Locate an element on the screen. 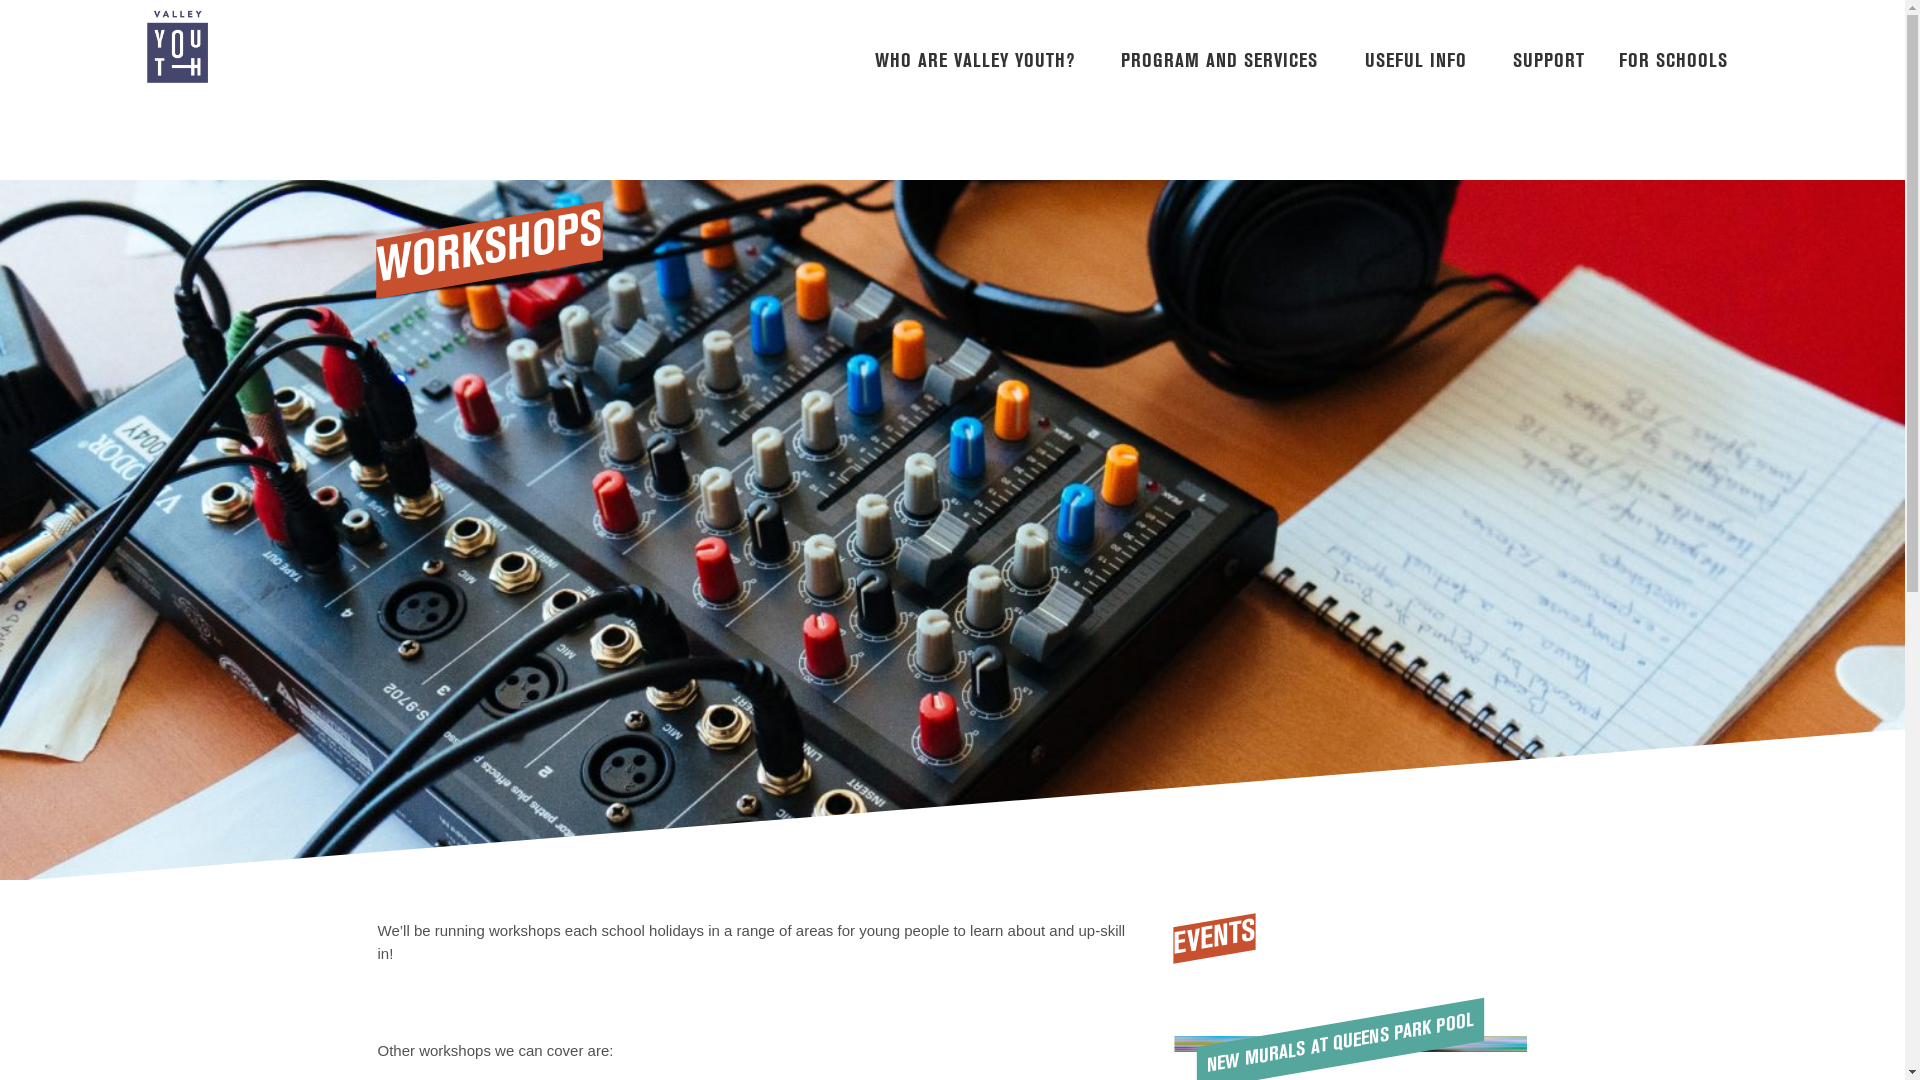 Image resolution: width=1920 pixels, height=1080 pixels. VALLEY YOUTH is located at coordinates (270, 47).